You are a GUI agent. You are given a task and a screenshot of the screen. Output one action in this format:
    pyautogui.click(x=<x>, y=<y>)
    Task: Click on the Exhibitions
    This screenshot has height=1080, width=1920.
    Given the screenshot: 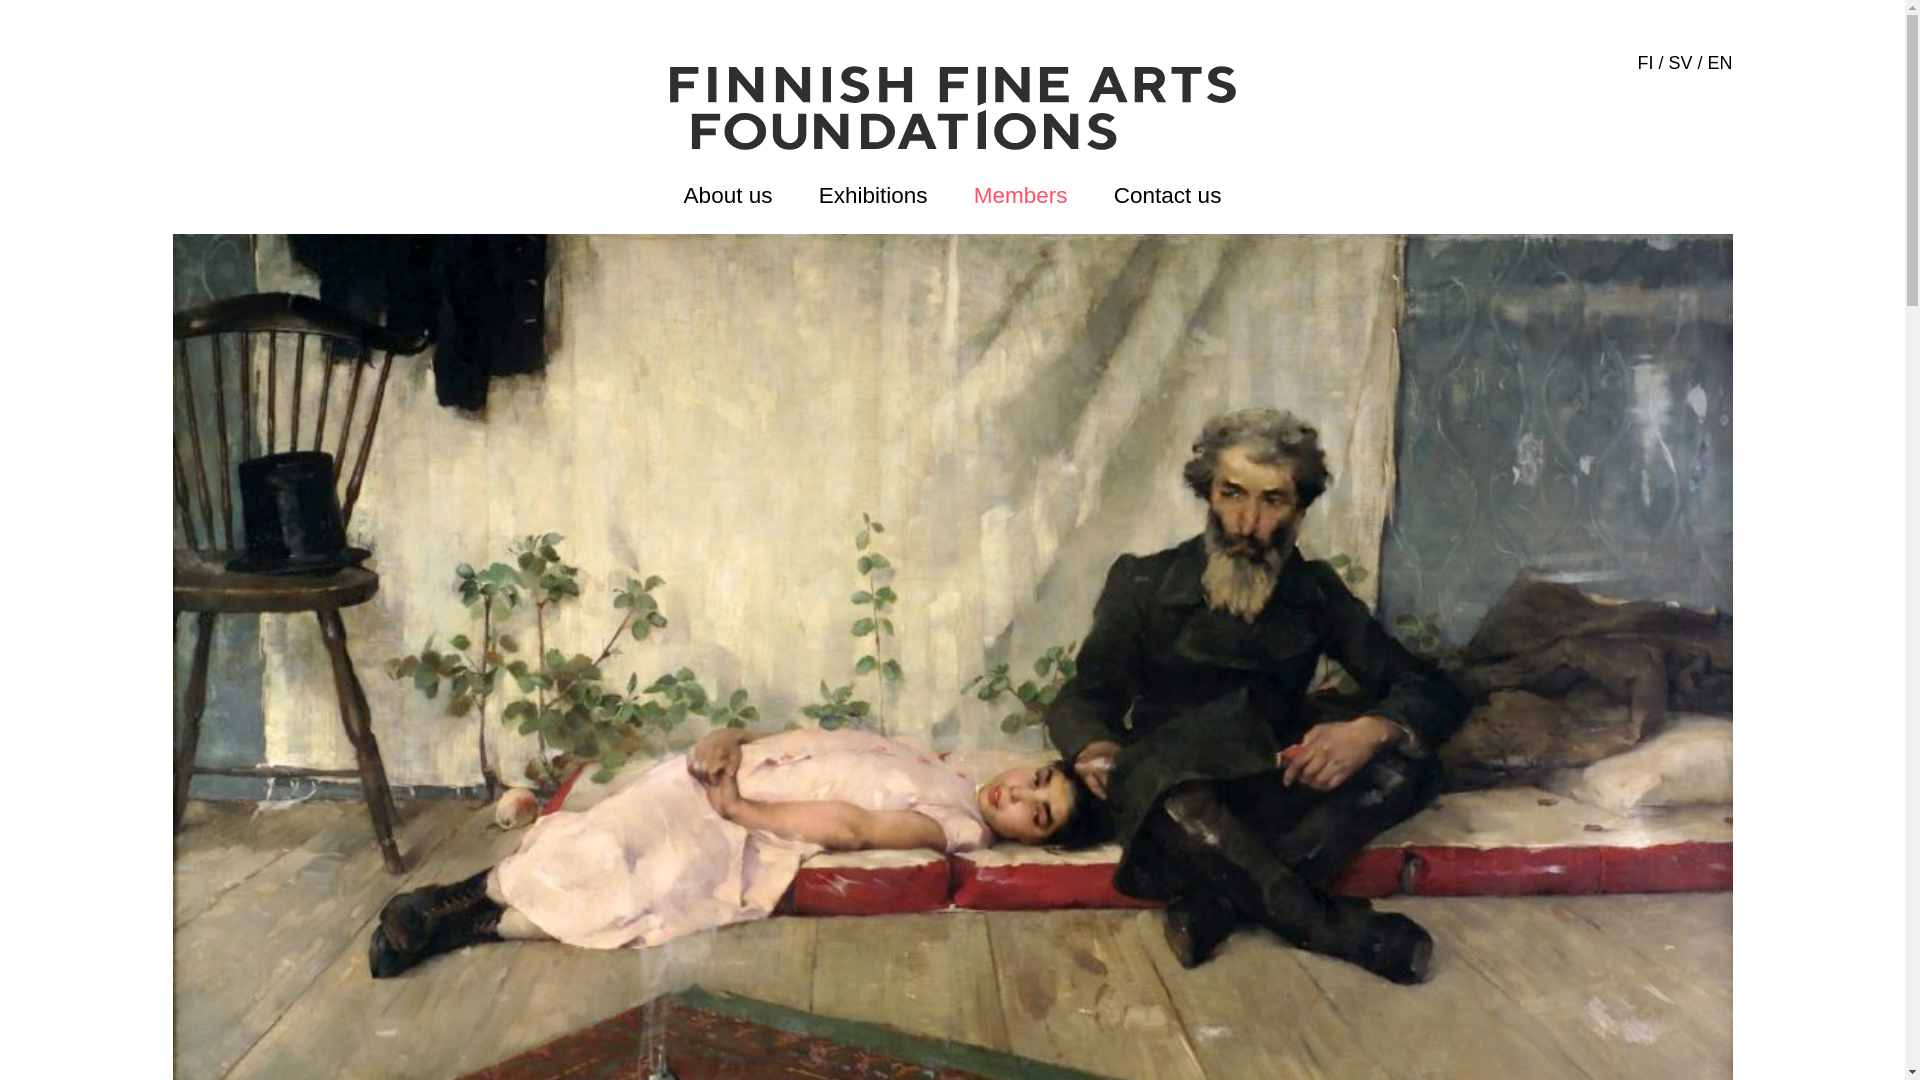 What is the action you would take?
    pyautogui.click(x=873, y=195)
    